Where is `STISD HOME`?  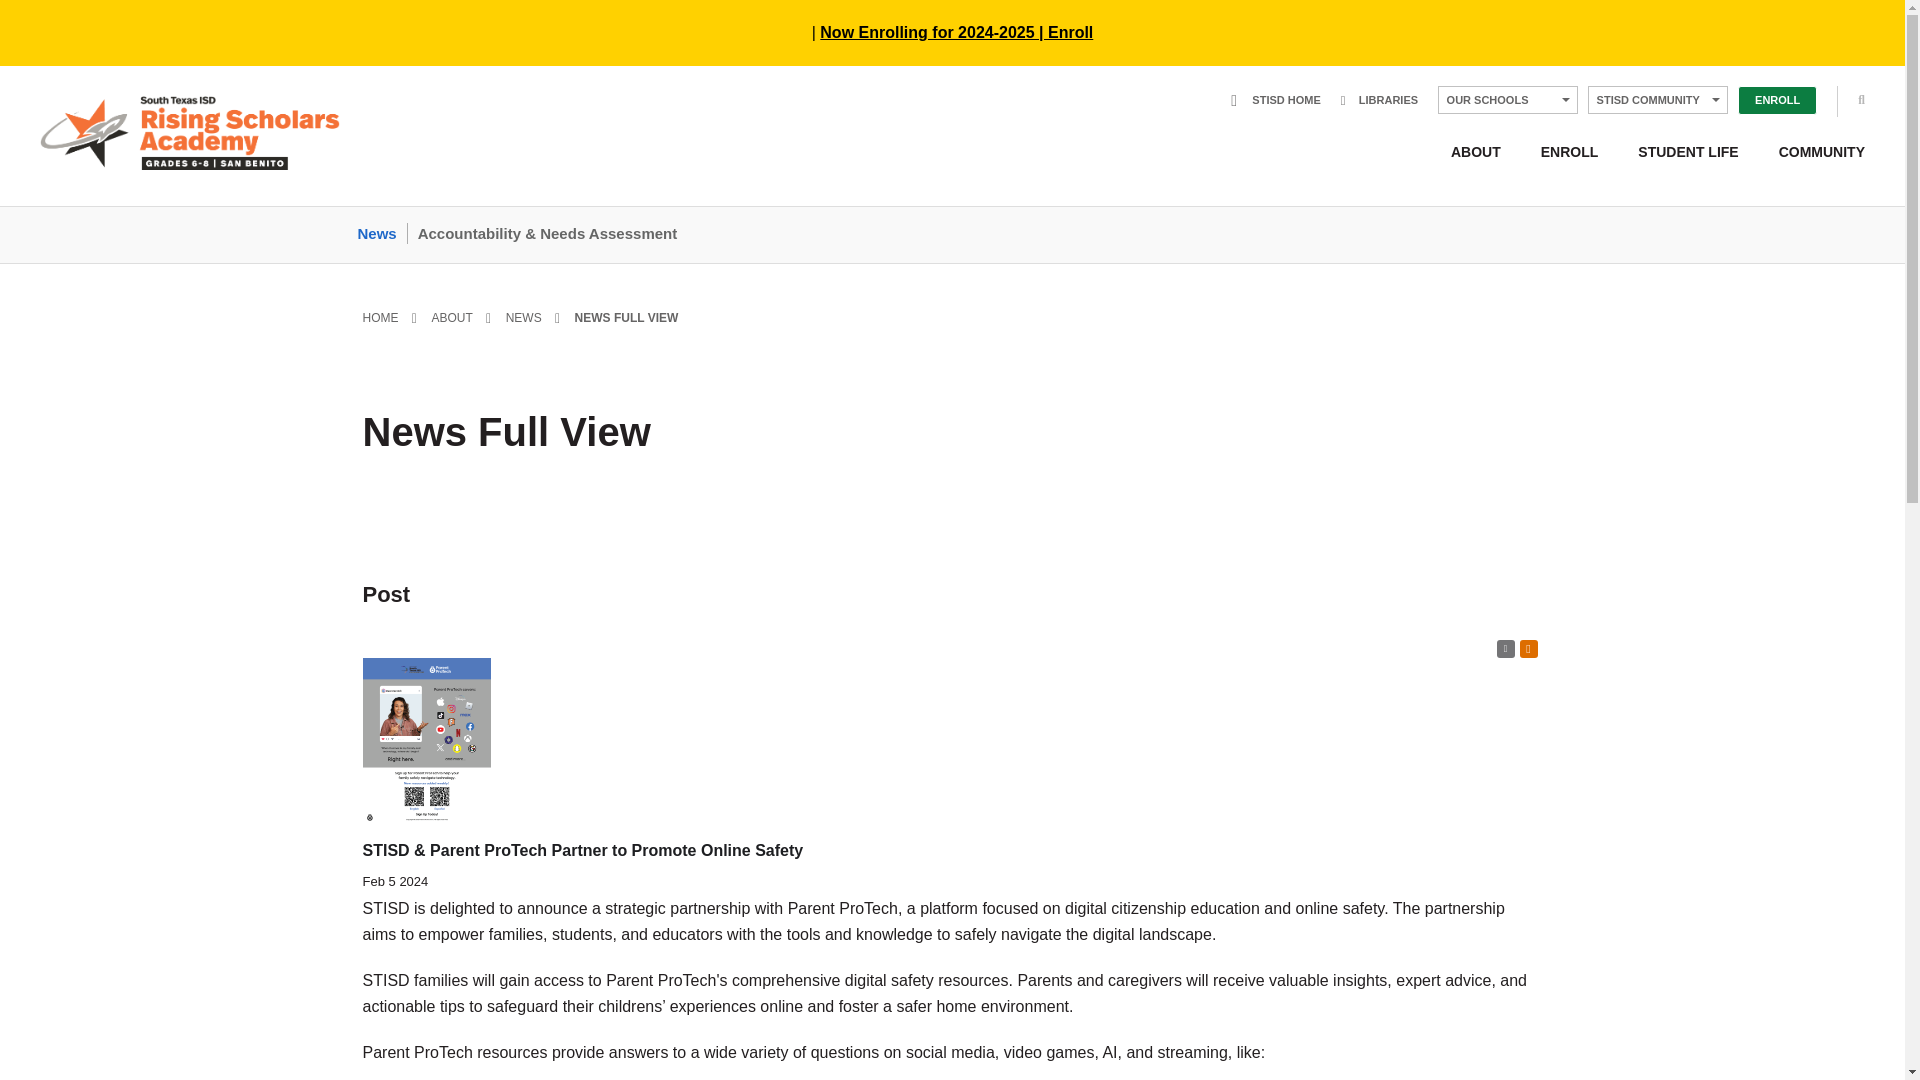 STISD HOME is located at coordinates (1277, 99).